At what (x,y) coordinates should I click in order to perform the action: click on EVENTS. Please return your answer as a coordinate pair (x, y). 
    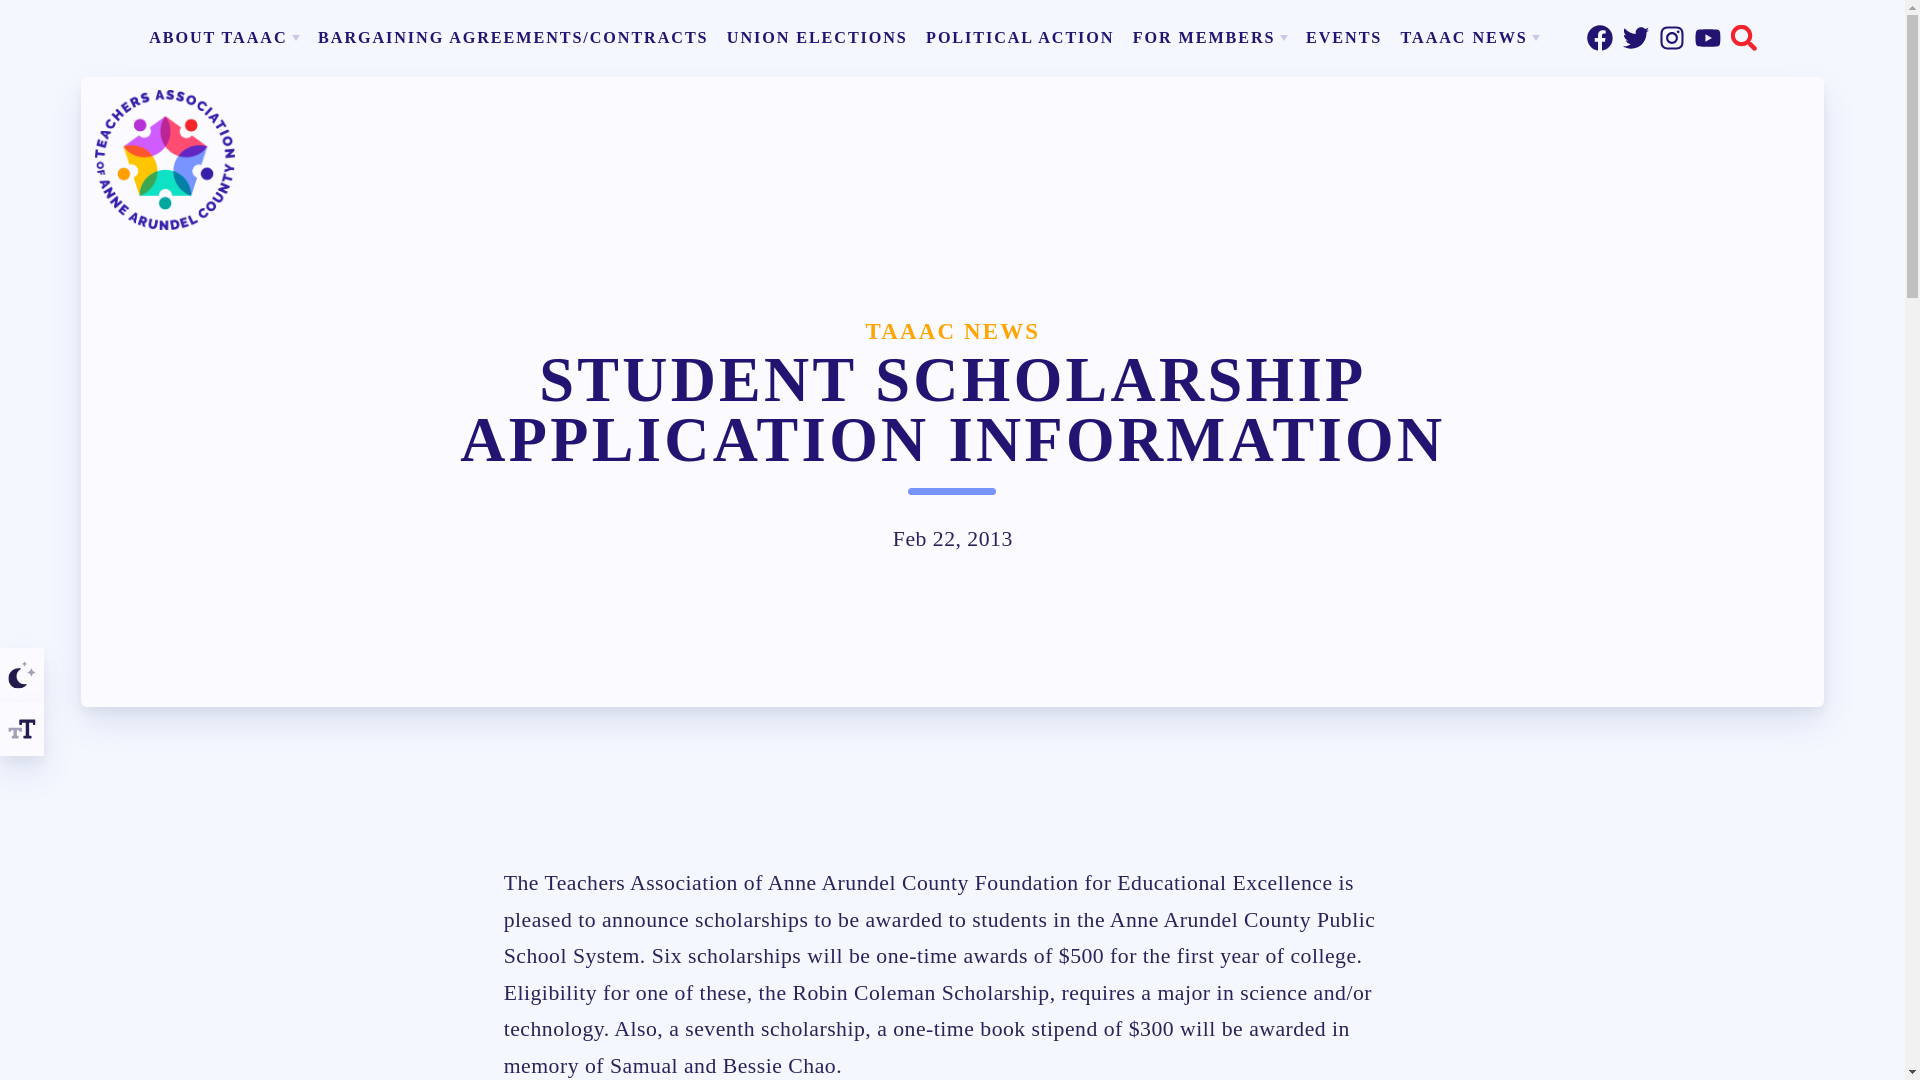
    Looking at the image, I should click on (1344, 37).